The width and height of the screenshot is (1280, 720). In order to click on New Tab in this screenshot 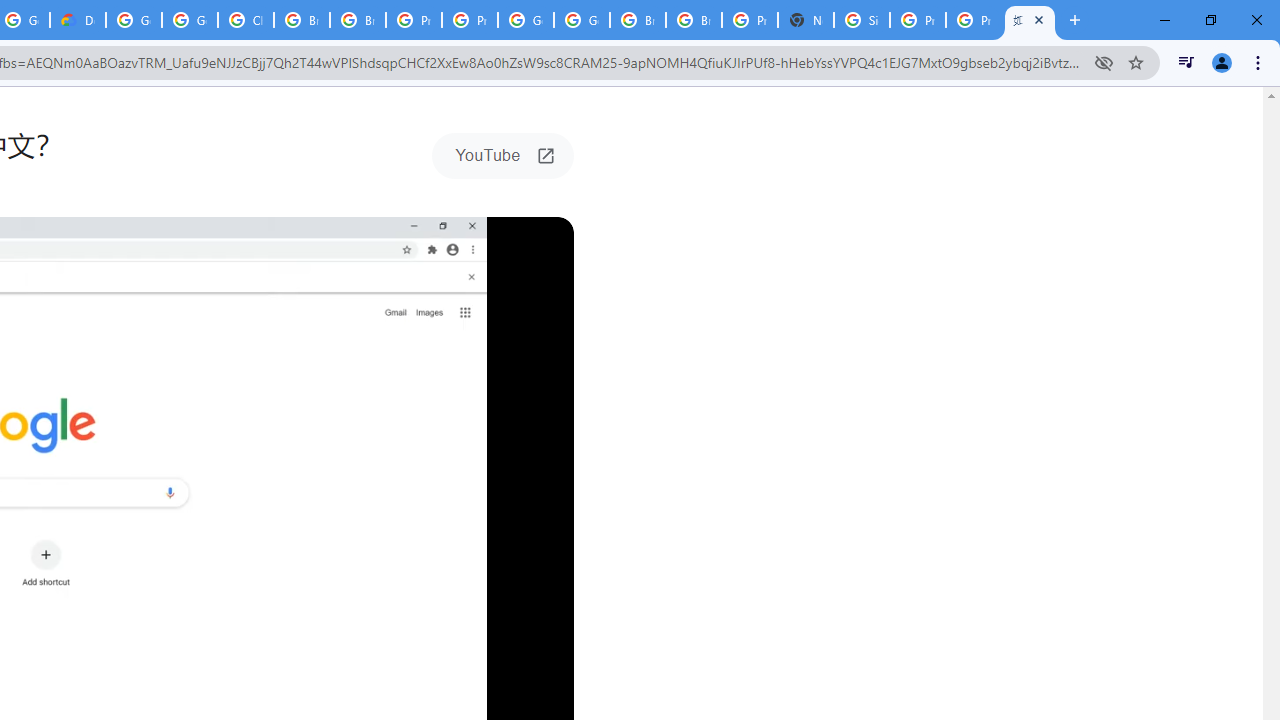, I will do `click(806, 20)`.